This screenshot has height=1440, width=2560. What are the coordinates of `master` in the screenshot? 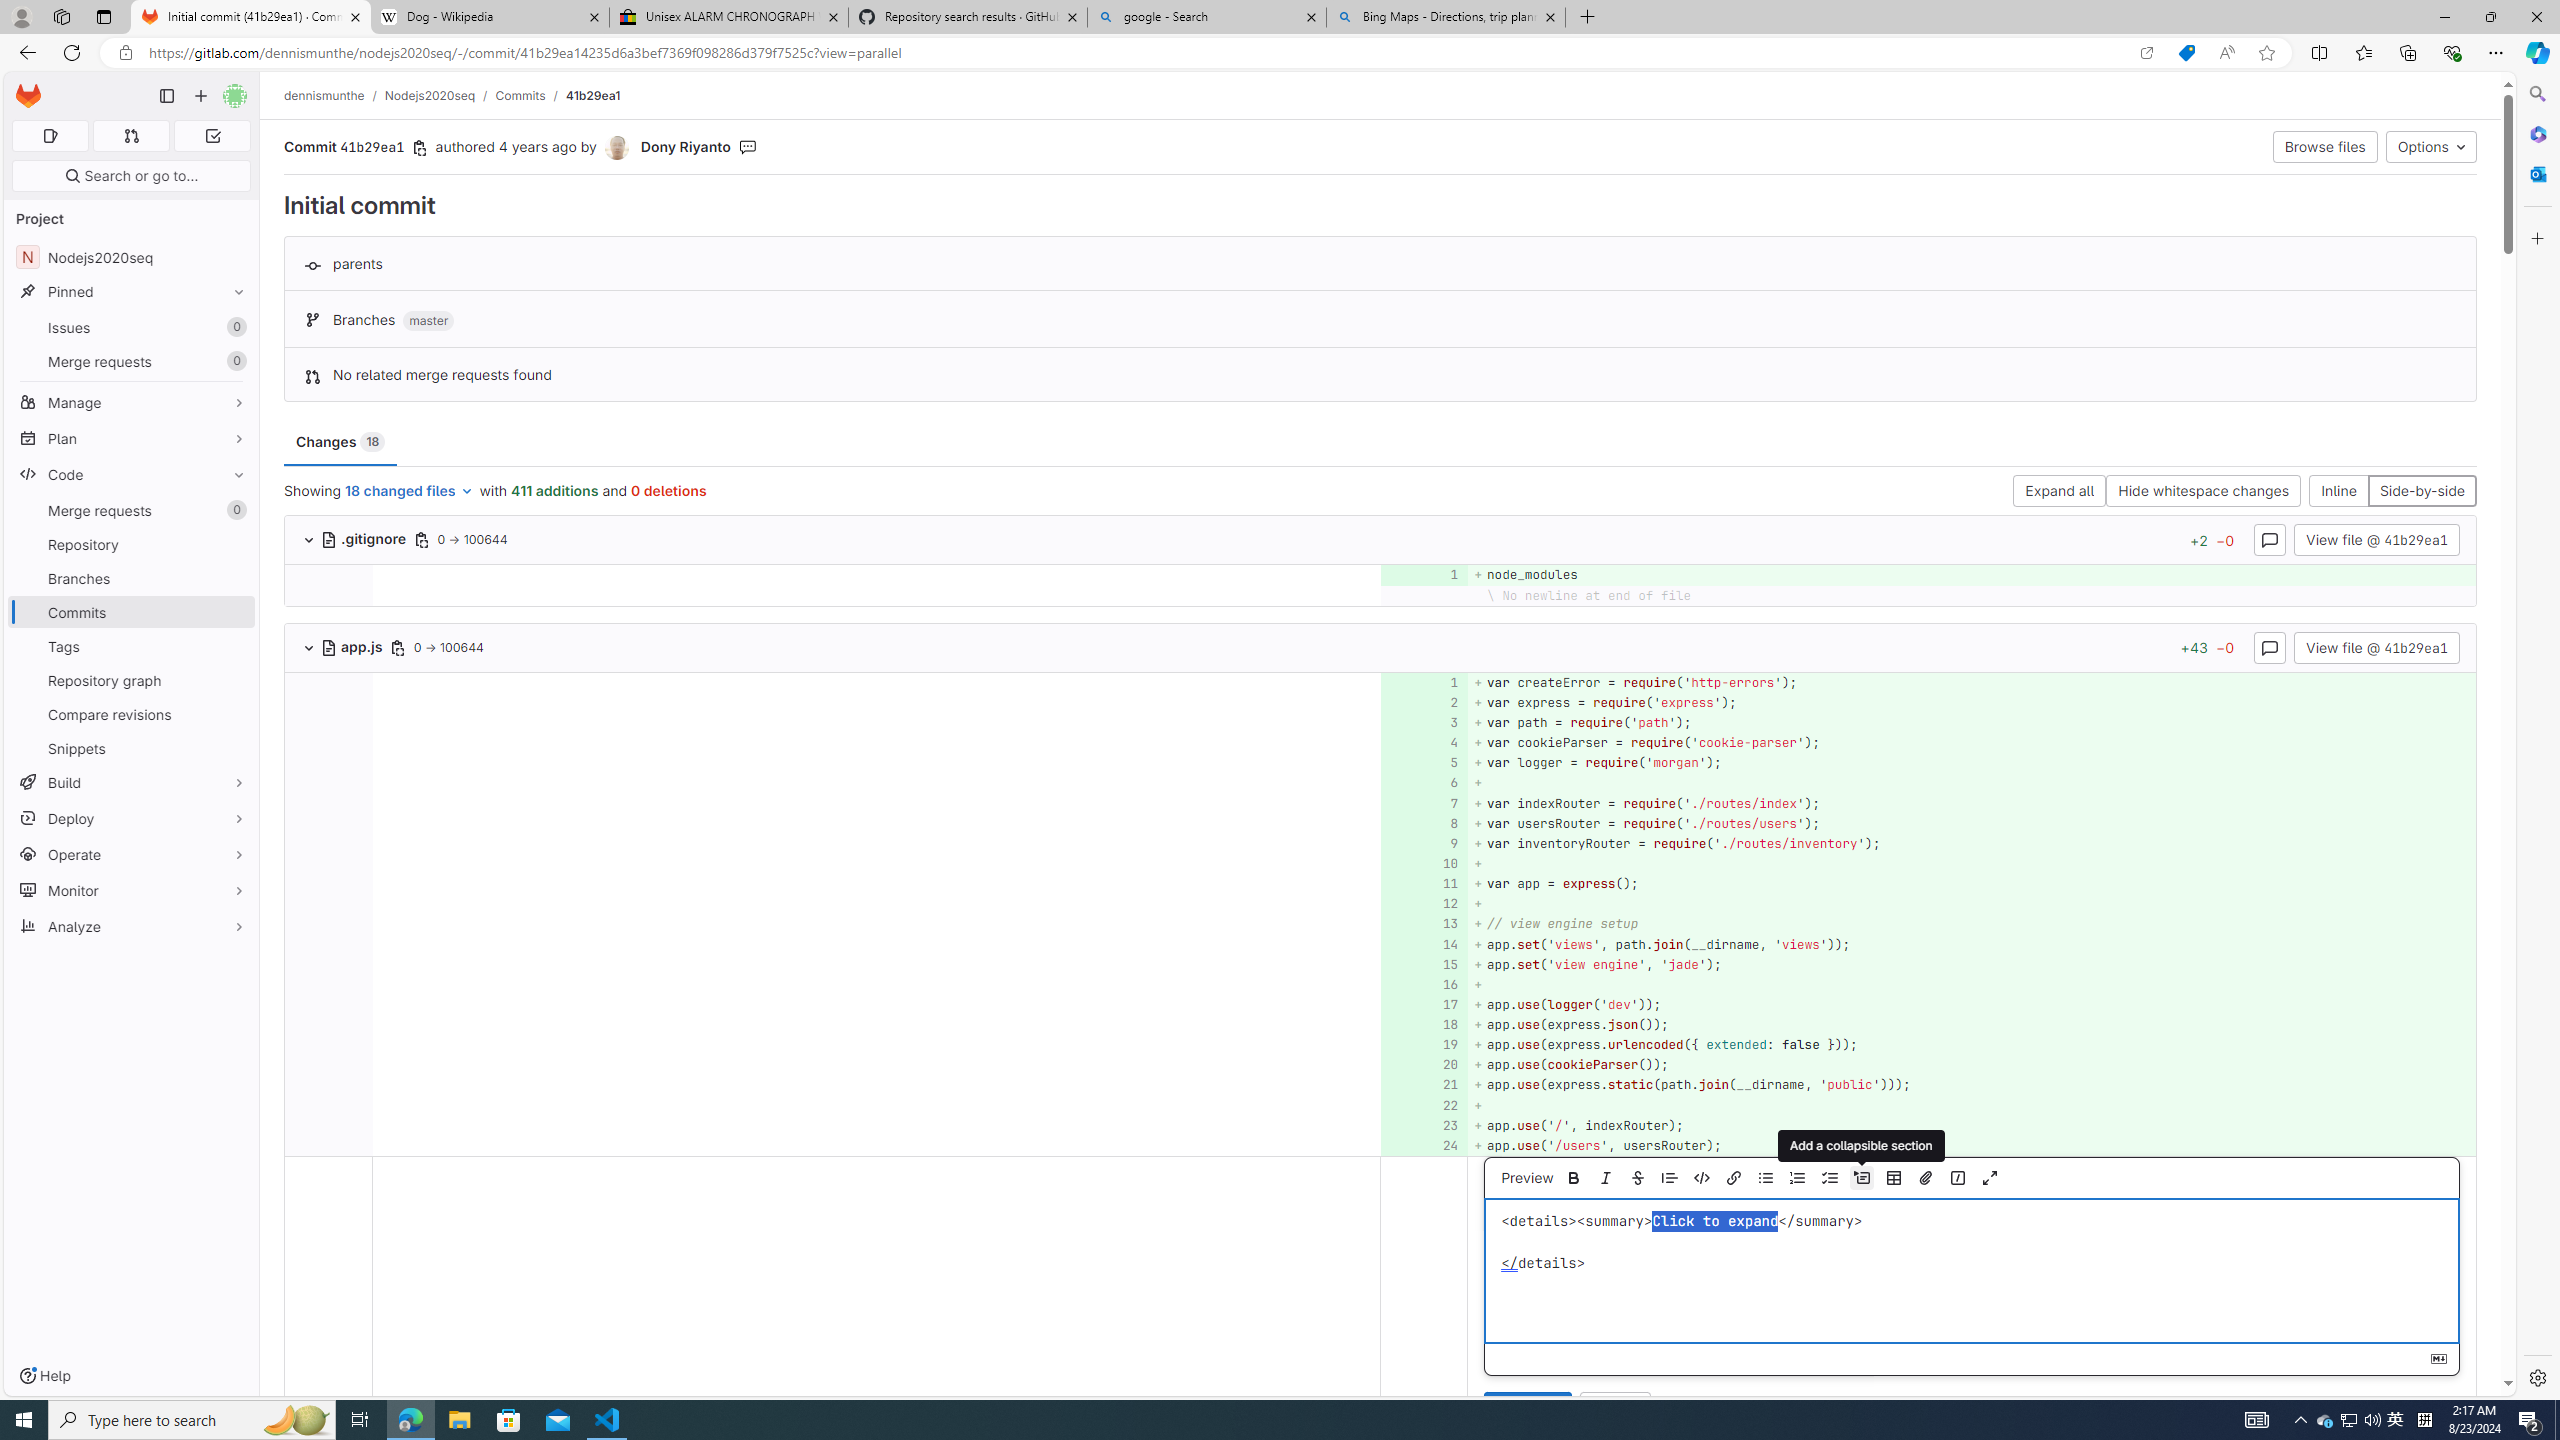 It's located at (428, 322).